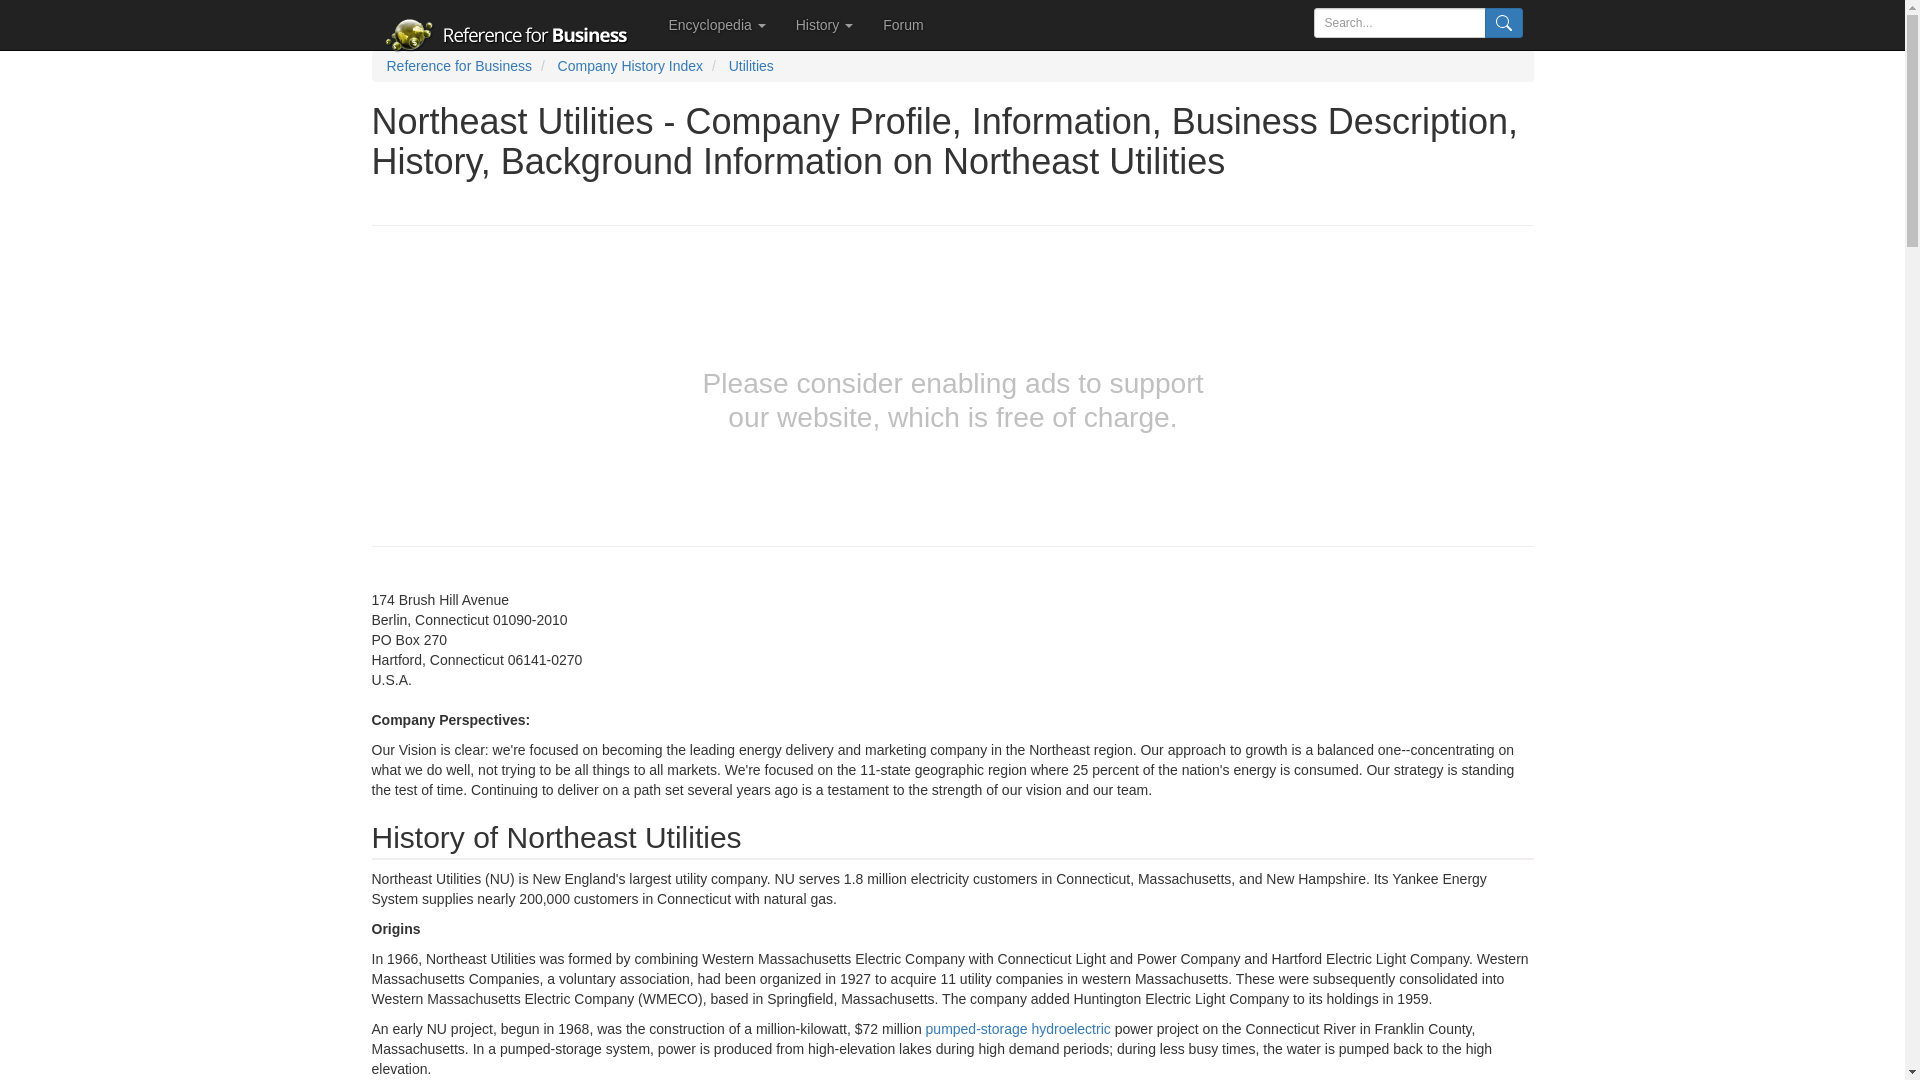 The height and width of the screenshot is (1080, 1920). What do you see at coordinates (751, 66) in the screenshot?
I see `Utilities` at bounding box center [751, 66].